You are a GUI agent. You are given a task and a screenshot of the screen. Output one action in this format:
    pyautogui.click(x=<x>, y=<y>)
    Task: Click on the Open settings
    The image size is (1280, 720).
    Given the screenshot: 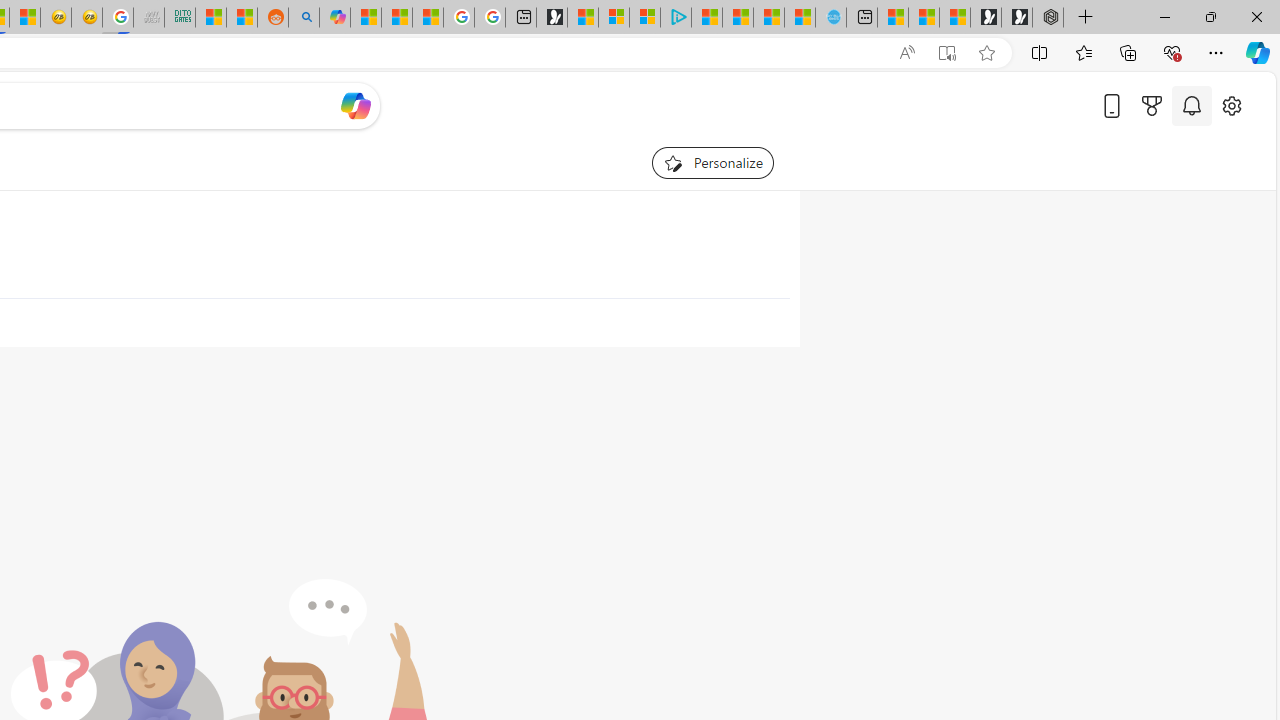 What is the action you would take?
    pyautogui.click(x=1232, y=105)
    